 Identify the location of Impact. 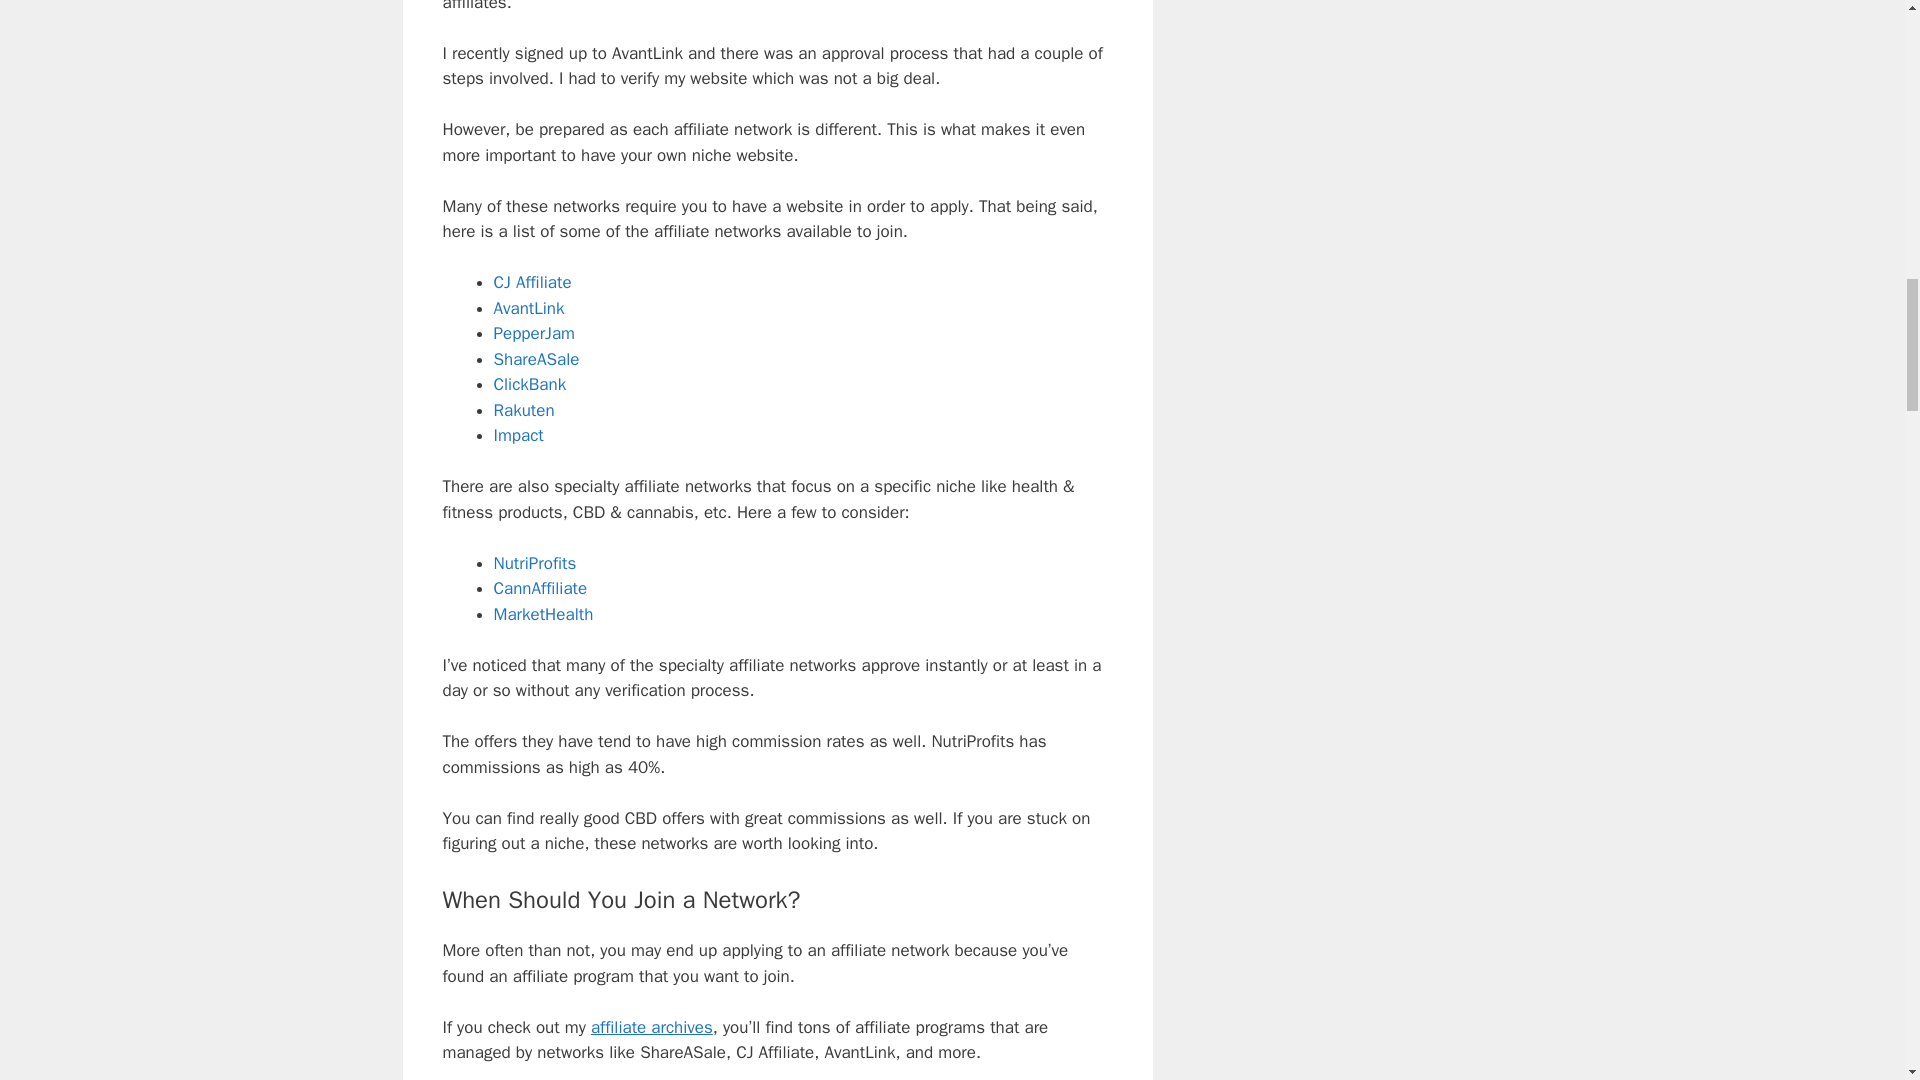
(518, 436).